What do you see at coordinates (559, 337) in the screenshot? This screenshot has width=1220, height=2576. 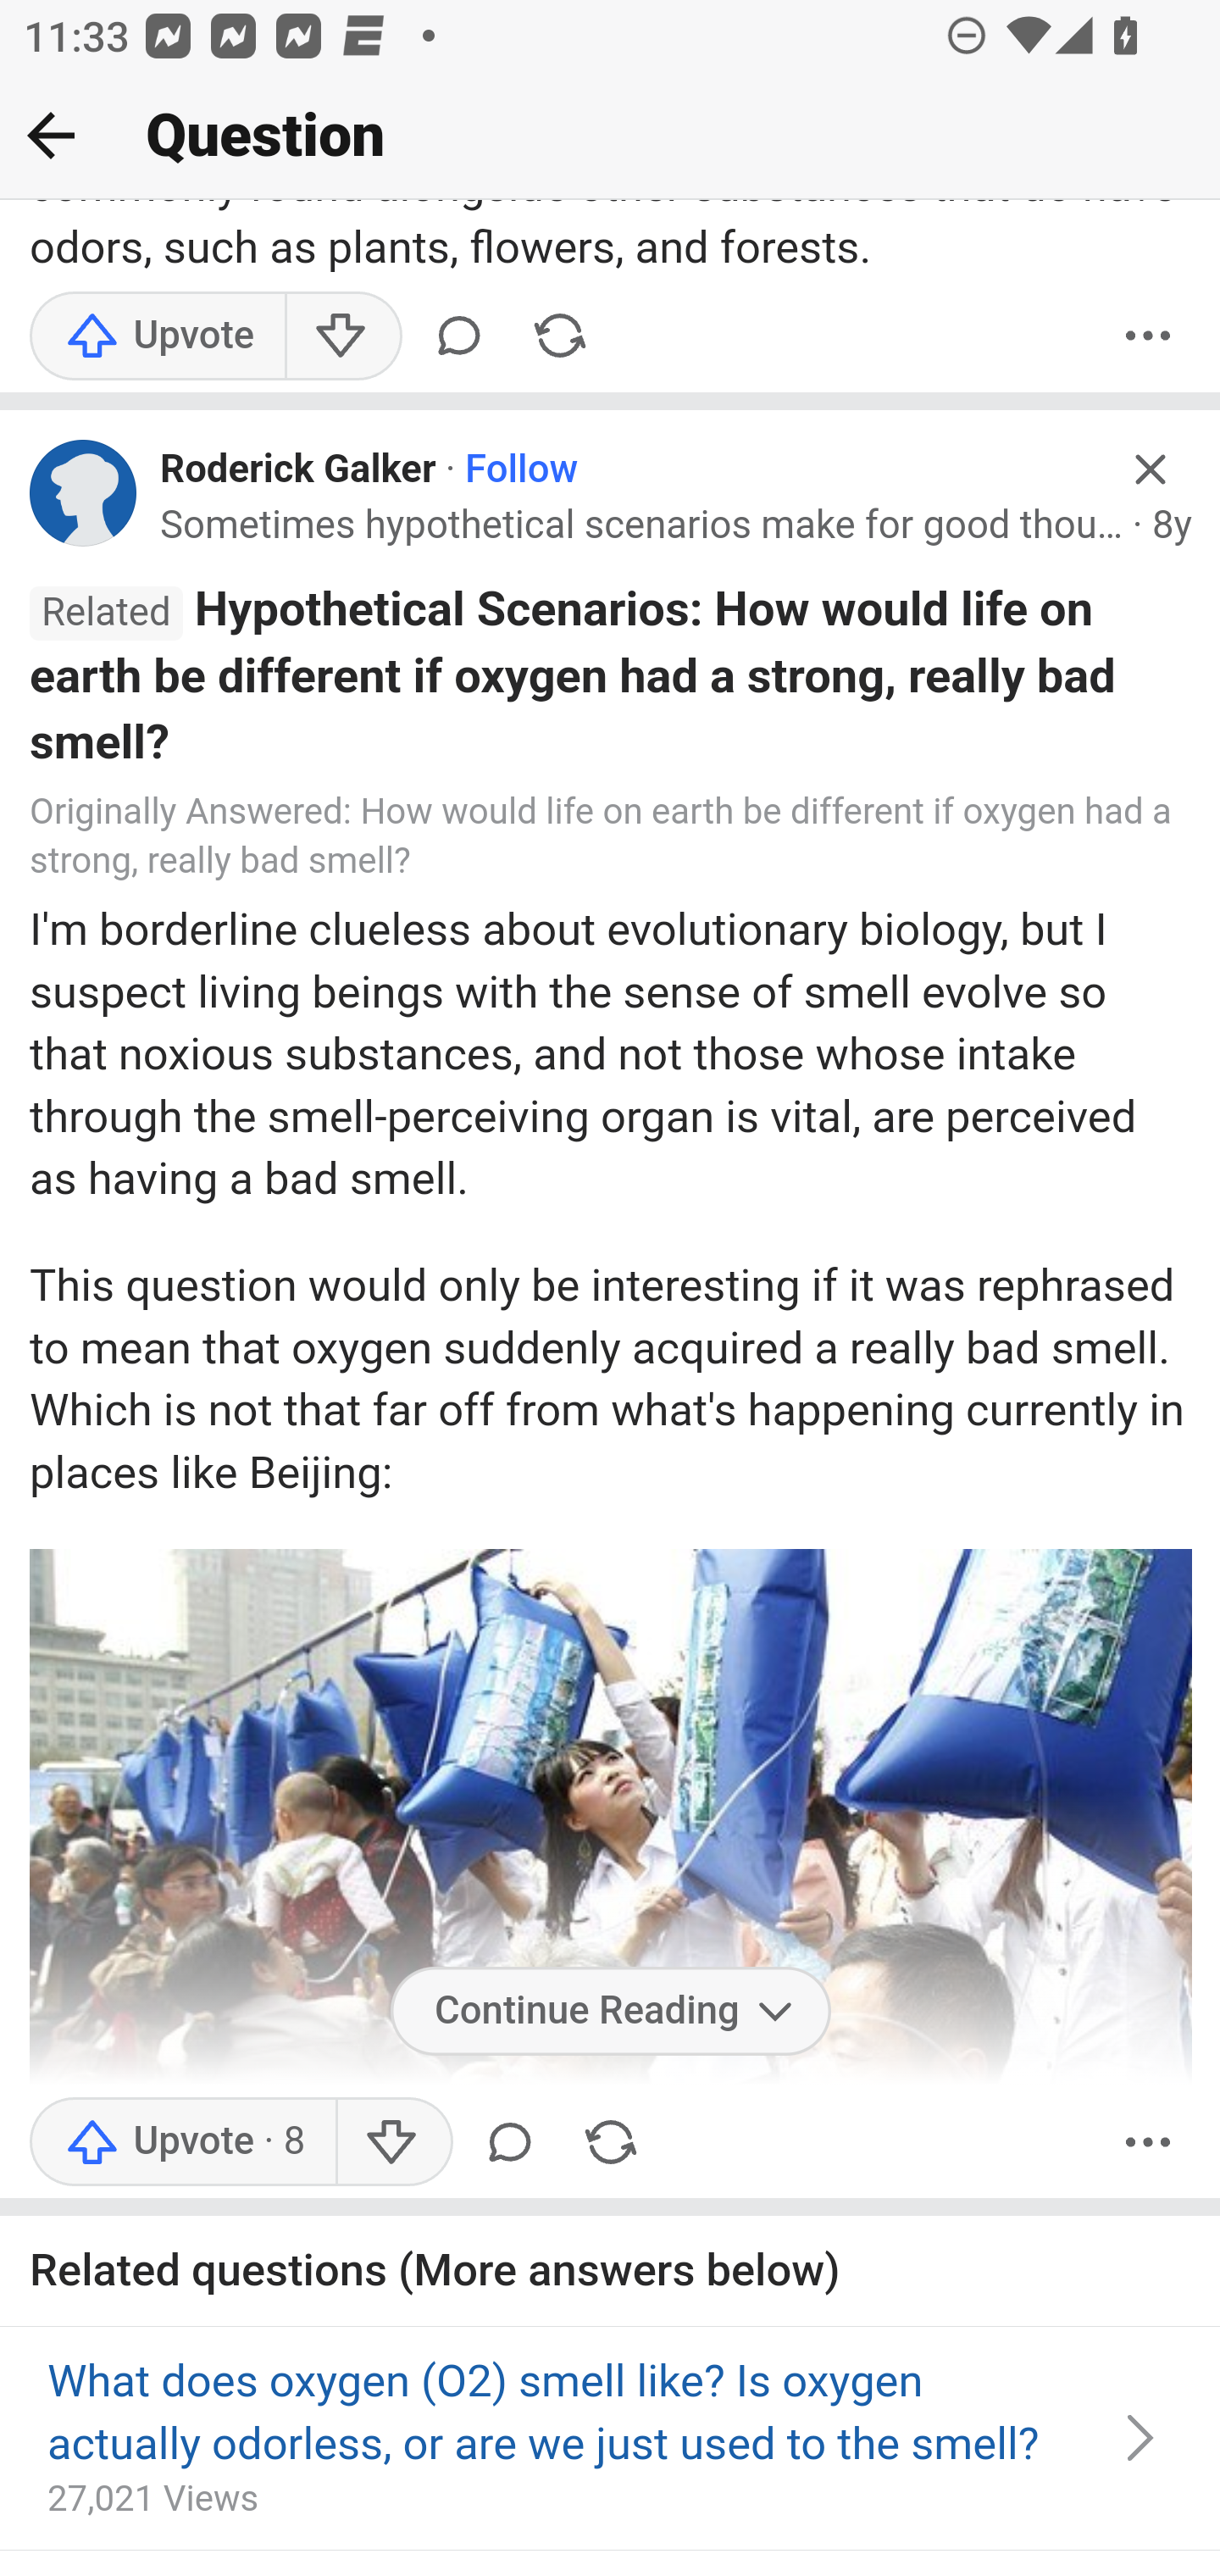 I see `Share` at bounding box center [559, 337].